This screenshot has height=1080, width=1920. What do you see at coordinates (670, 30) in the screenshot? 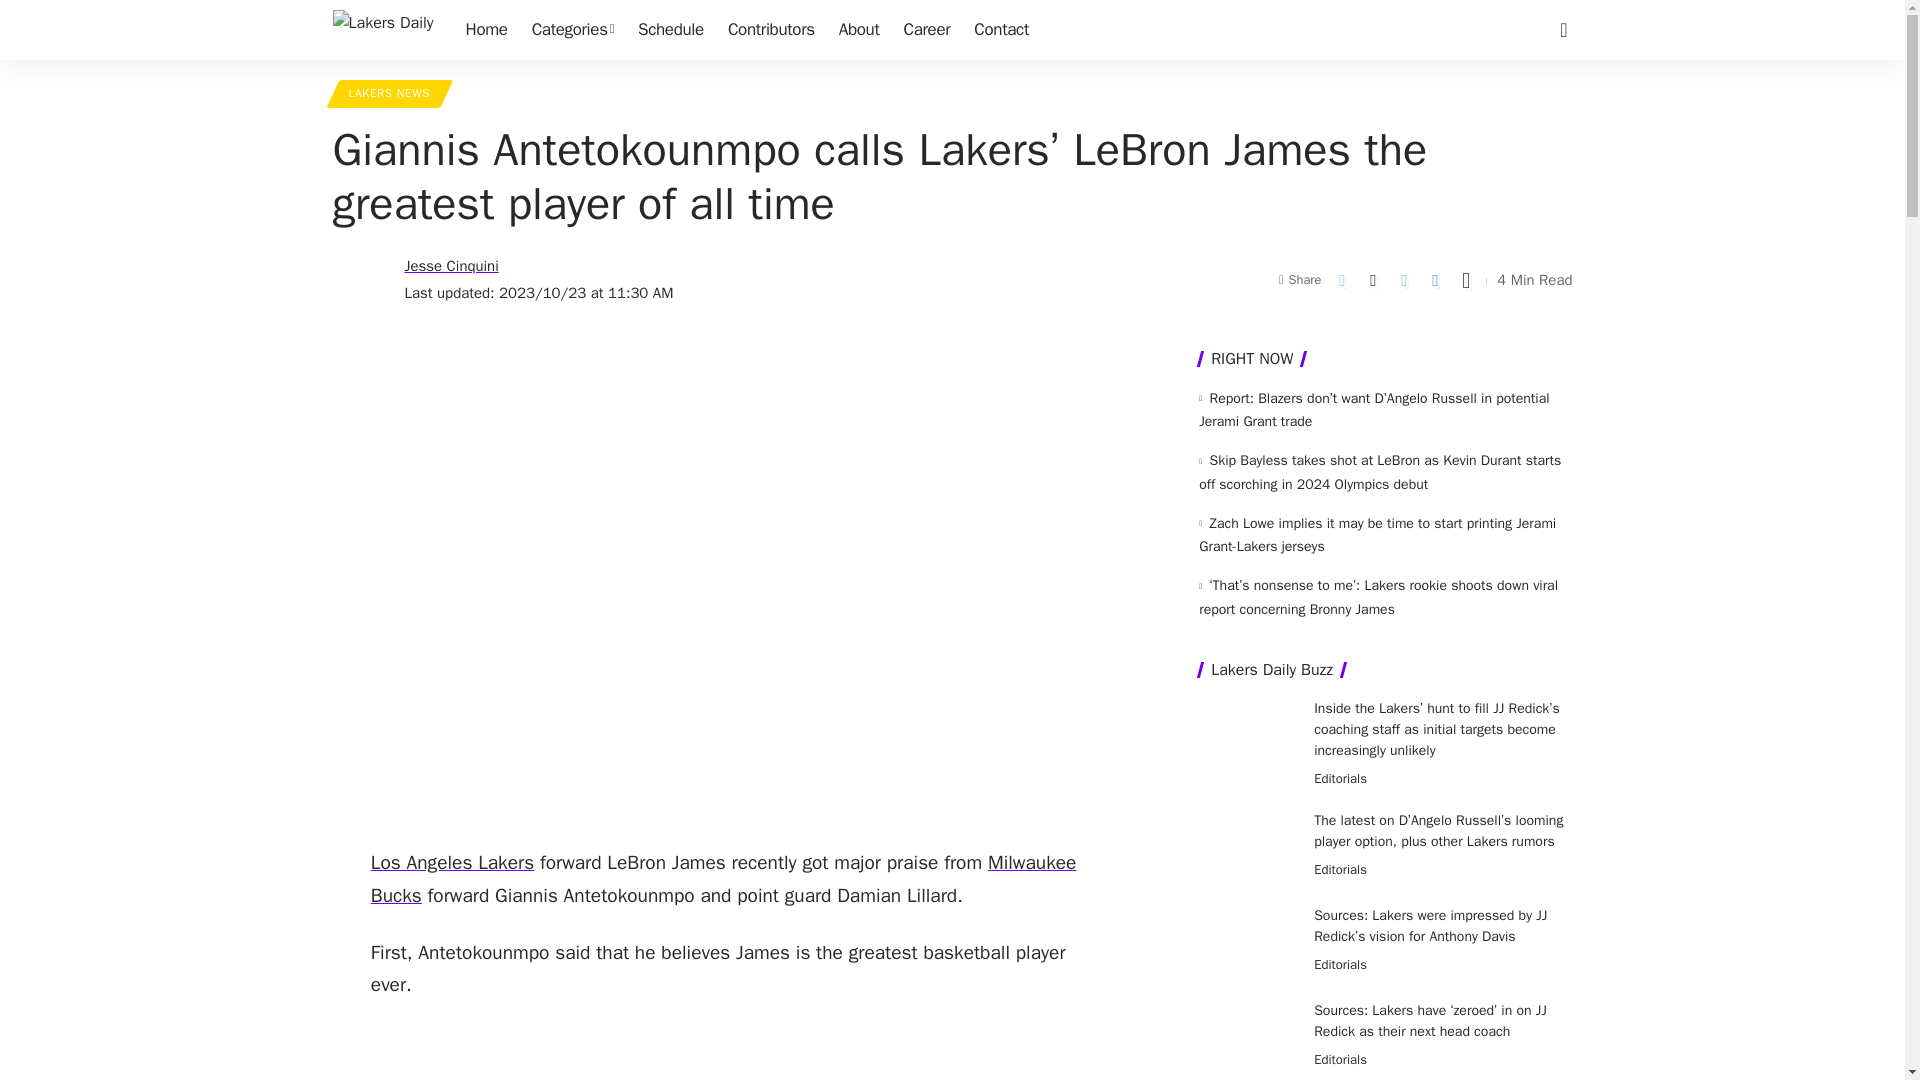
I see `Schedule` at bounding box center [670, 30].